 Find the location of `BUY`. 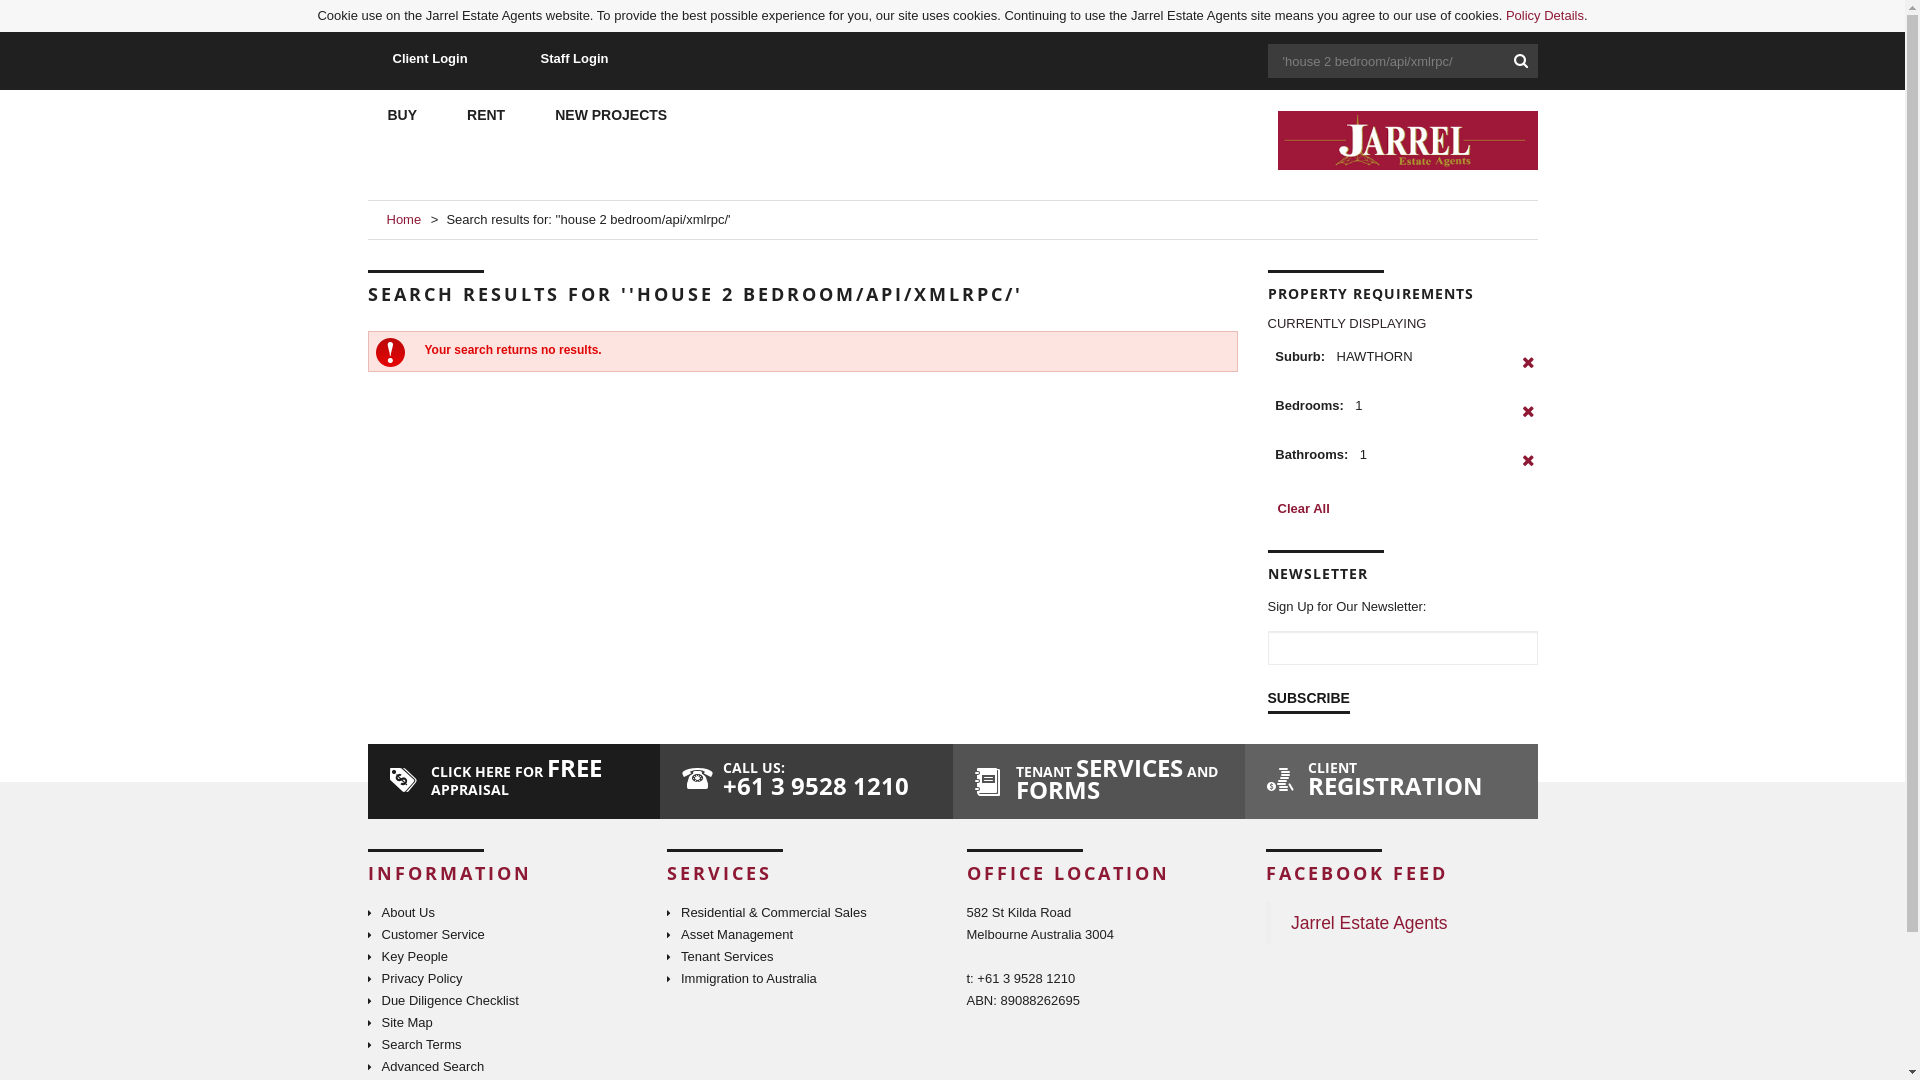

BUY is located at coordinates (403, 117).